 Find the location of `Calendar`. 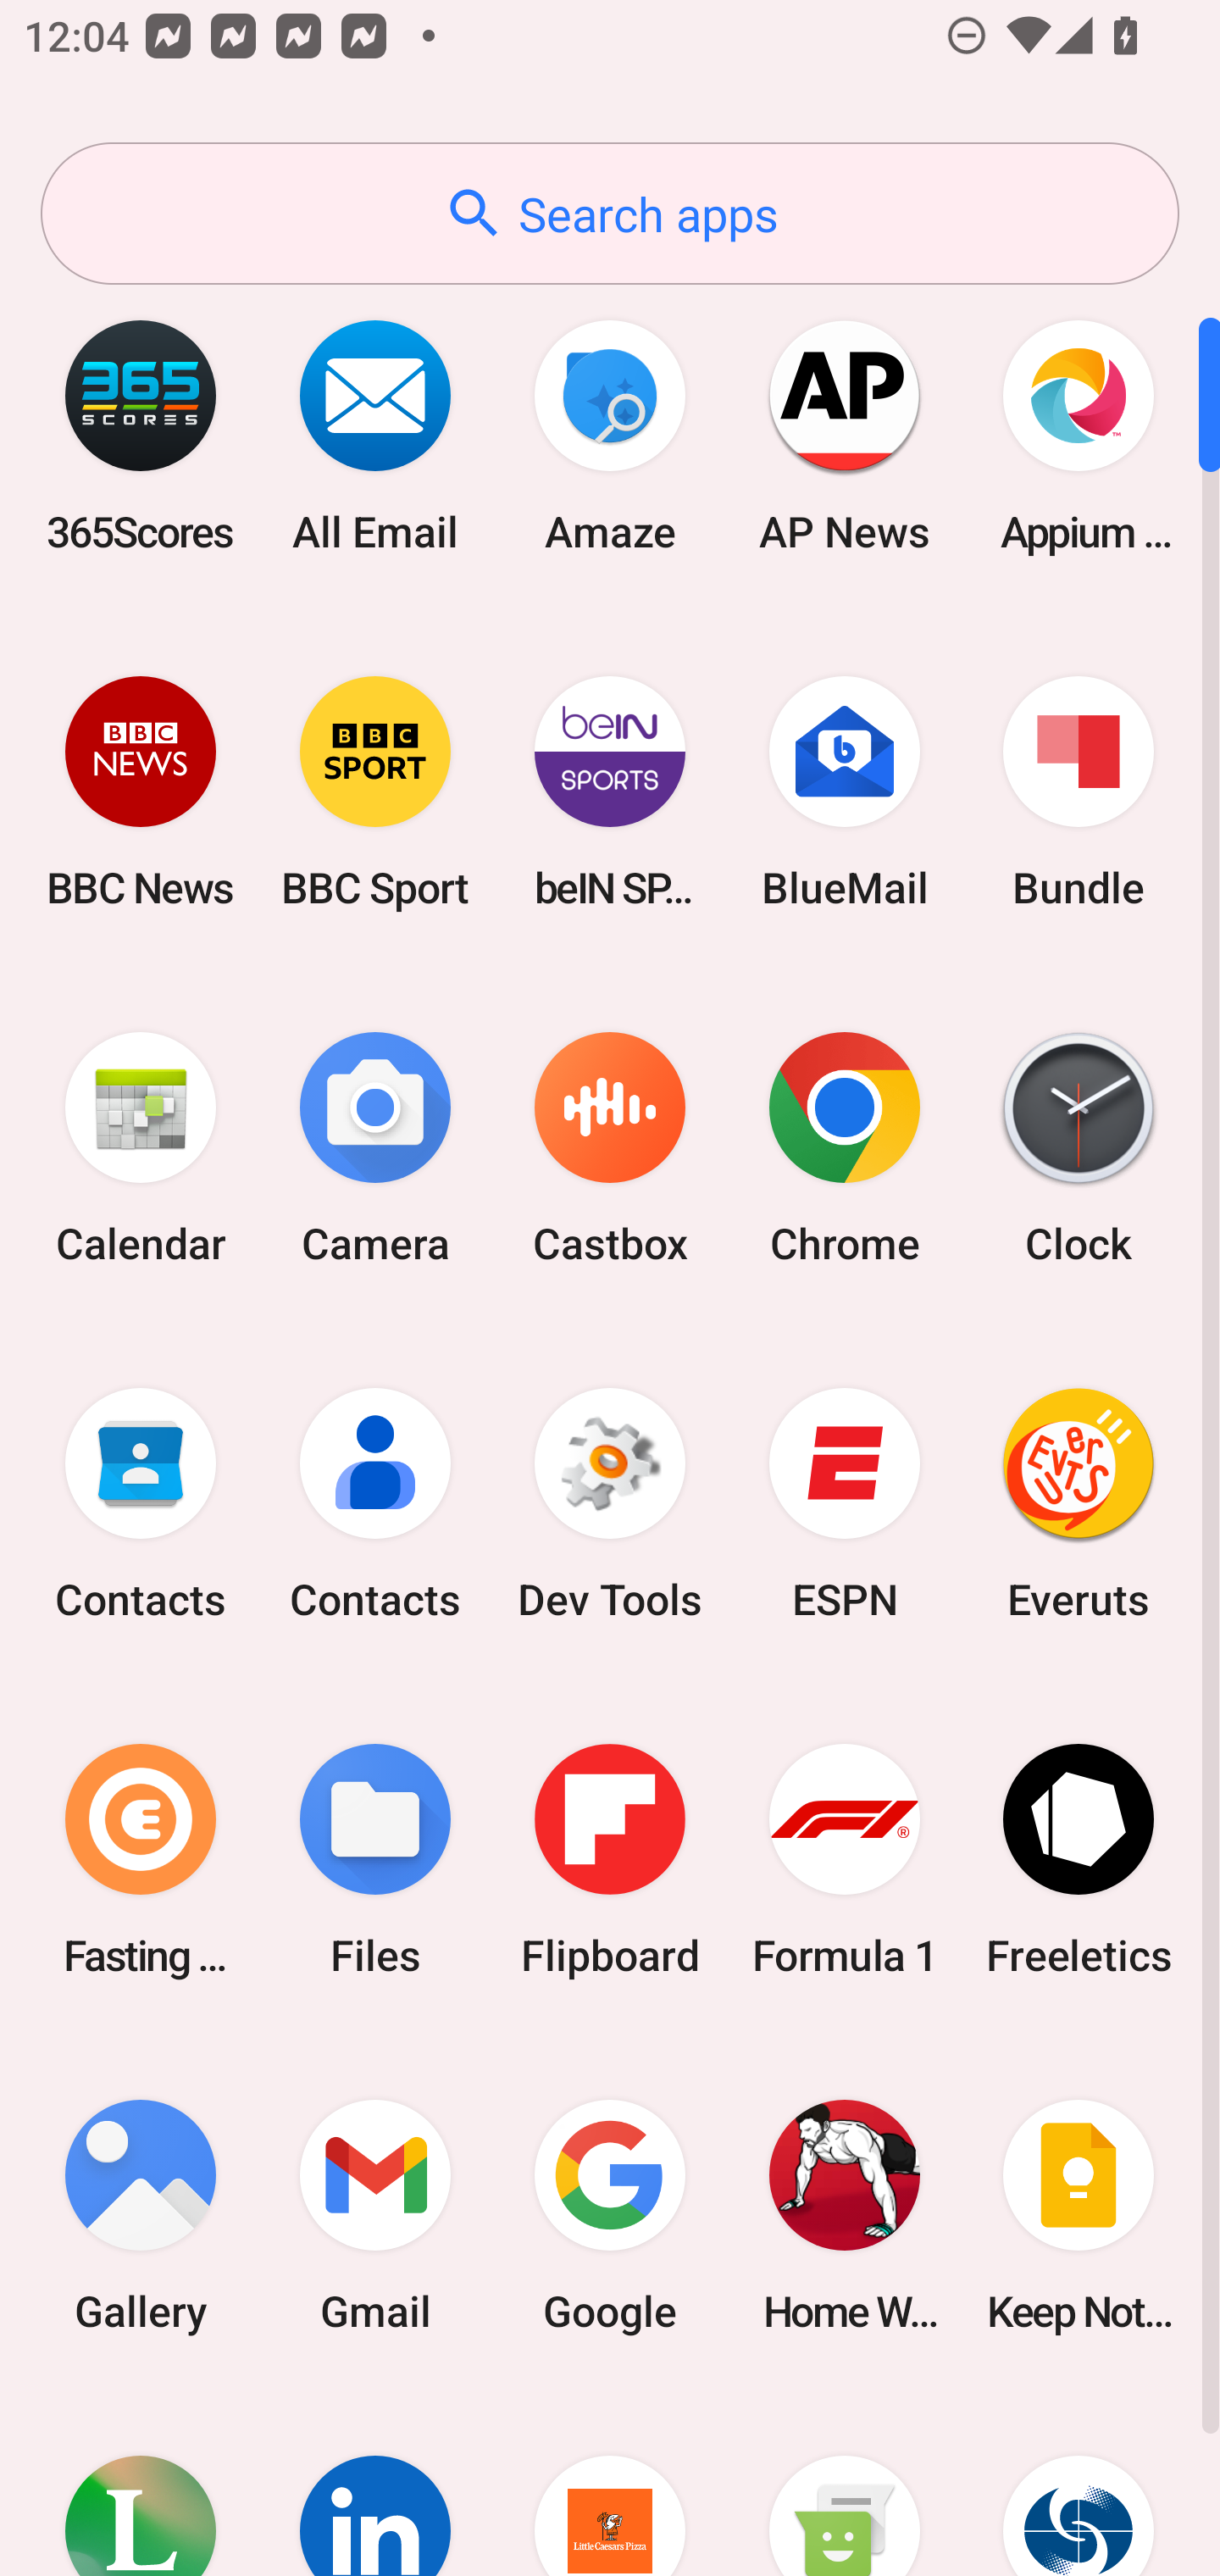

Calendar is located at coordinates (141, 1149).